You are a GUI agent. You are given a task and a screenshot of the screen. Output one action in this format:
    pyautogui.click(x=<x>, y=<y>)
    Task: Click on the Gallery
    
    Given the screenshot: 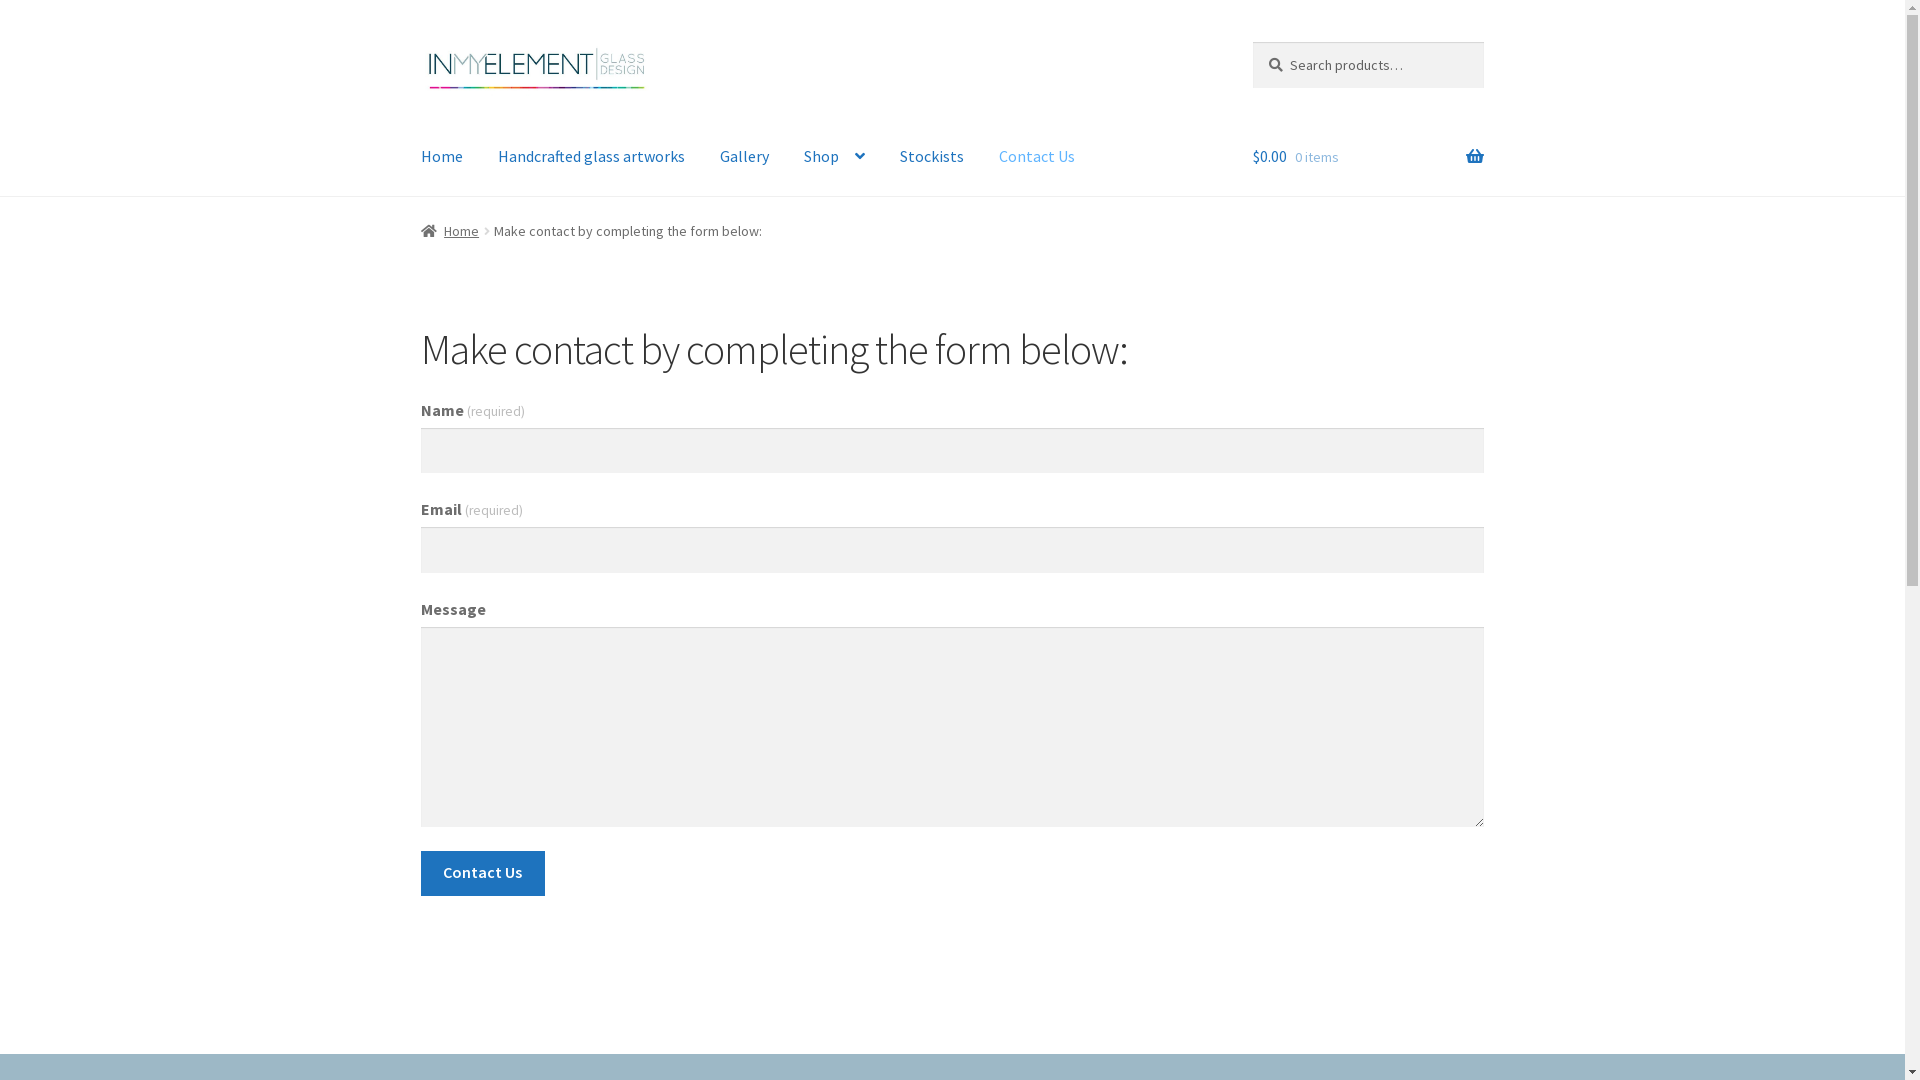 What is the action you would take?
    pyautogui.click(x=744, y=157)
    